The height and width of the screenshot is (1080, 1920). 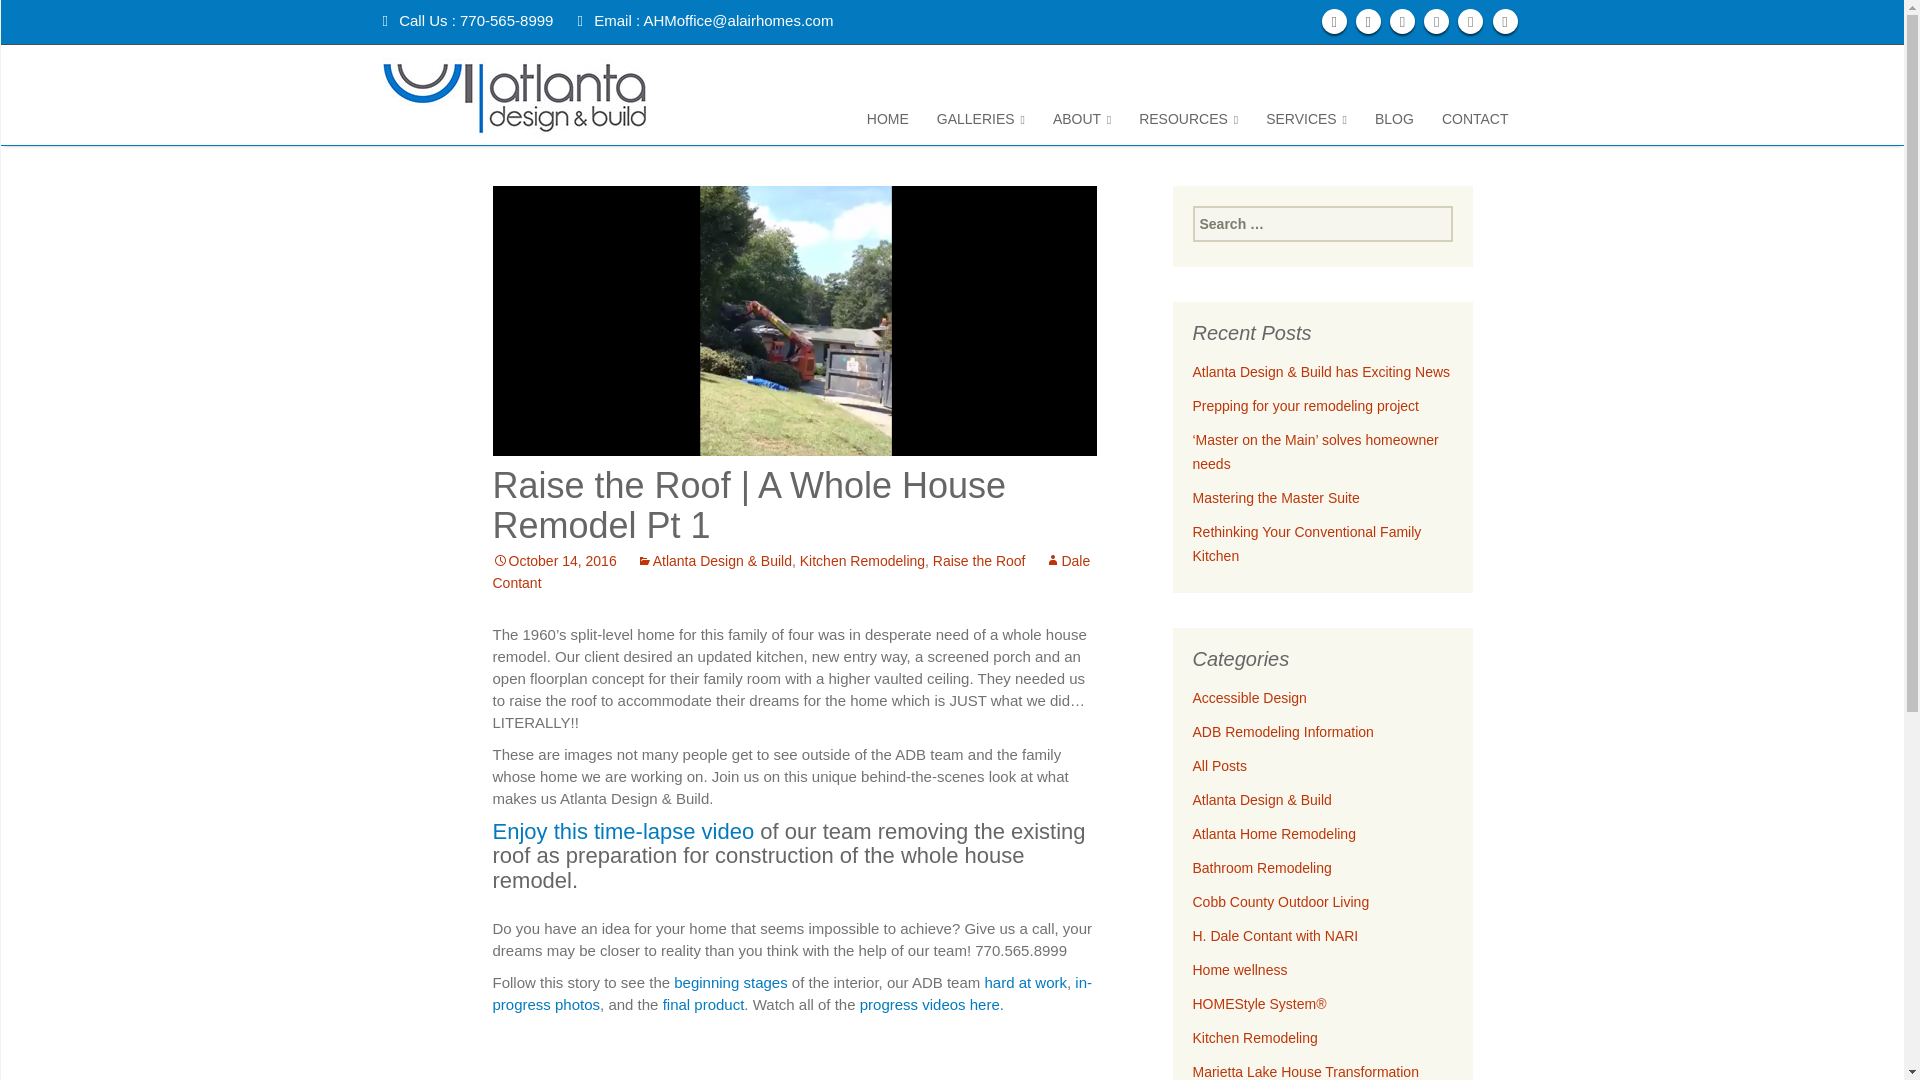 What do you see at coordinates (790, 571) in the screenshot?
I see `View all posts by Dale Contant` at bounding box center [790, 571].